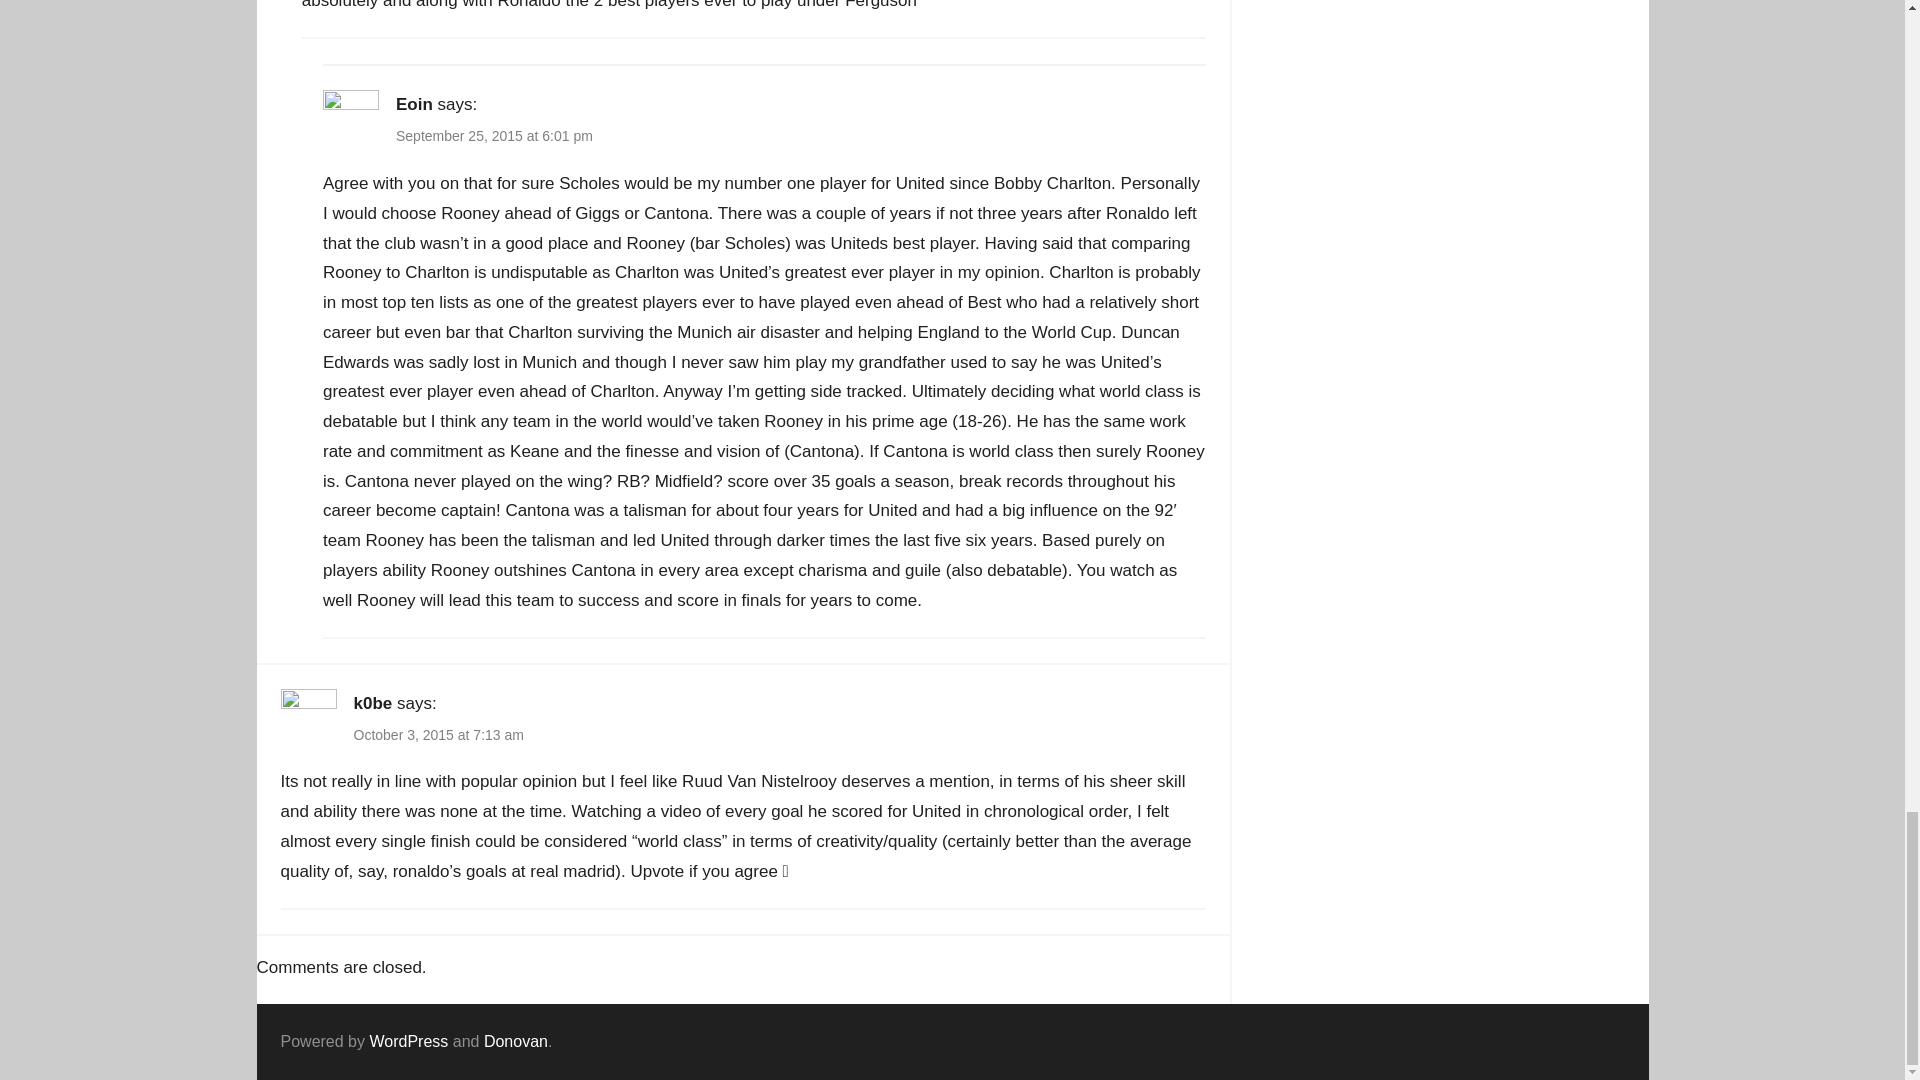 This screenshot has height=1080, width=1920. I want to click on Donovan WordPress Theme, so click(515, 1040).